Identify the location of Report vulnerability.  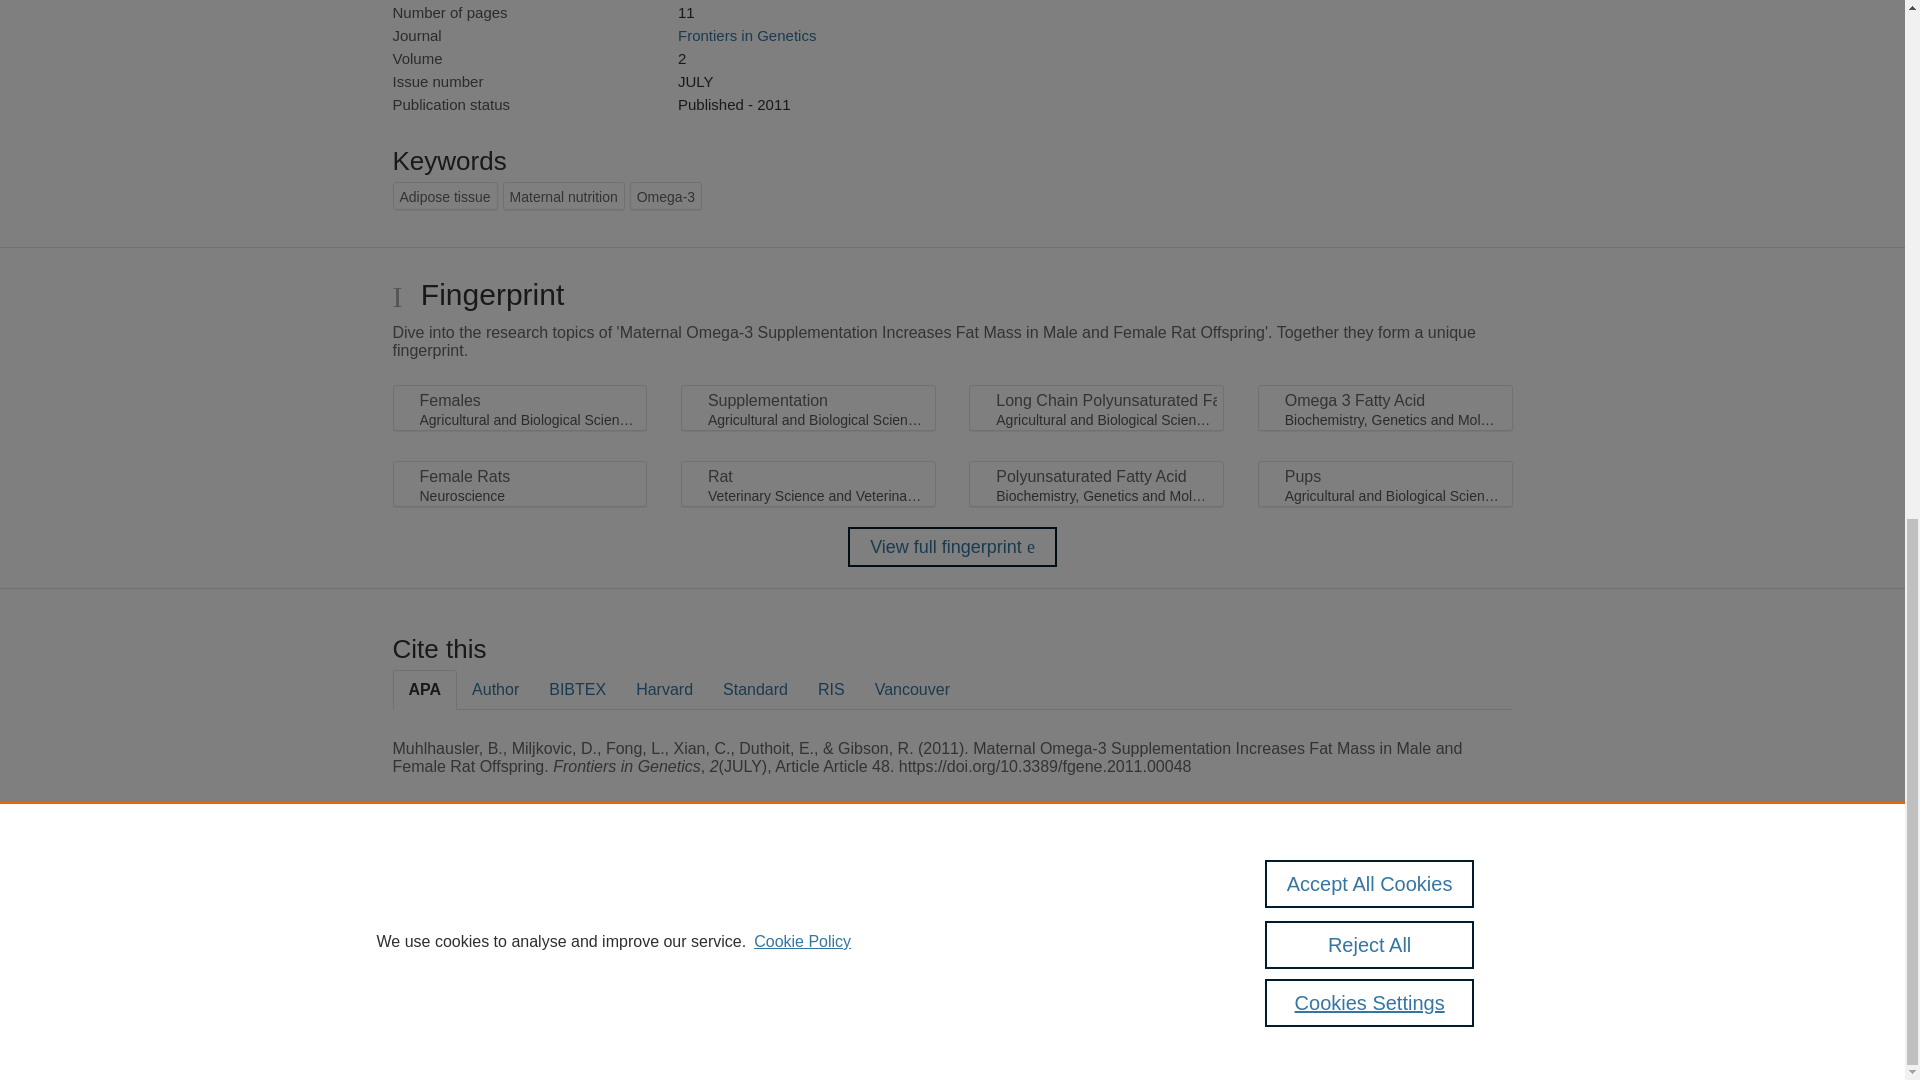
(1438, 955).